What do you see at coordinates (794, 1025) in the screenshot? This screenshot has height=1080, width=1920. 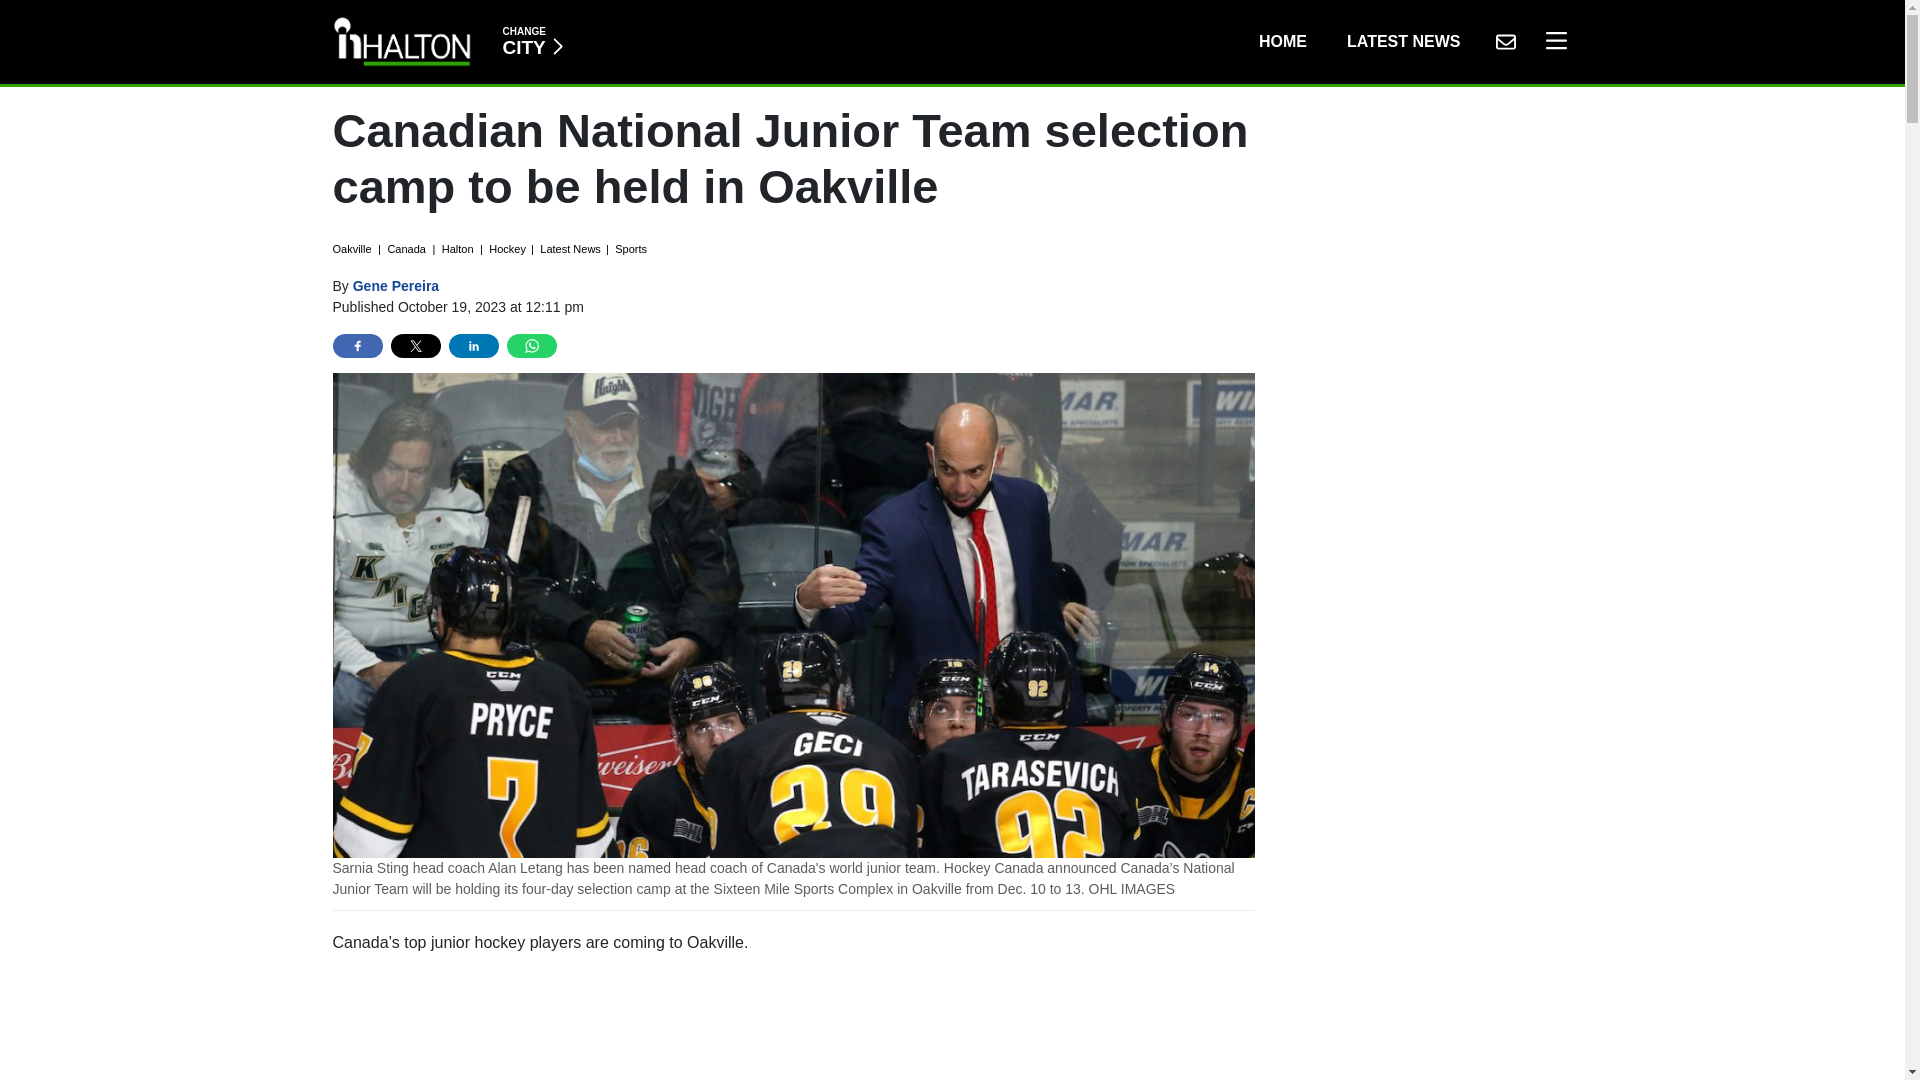 I see `OPEN MENU` at bounding box center [794, 1025].